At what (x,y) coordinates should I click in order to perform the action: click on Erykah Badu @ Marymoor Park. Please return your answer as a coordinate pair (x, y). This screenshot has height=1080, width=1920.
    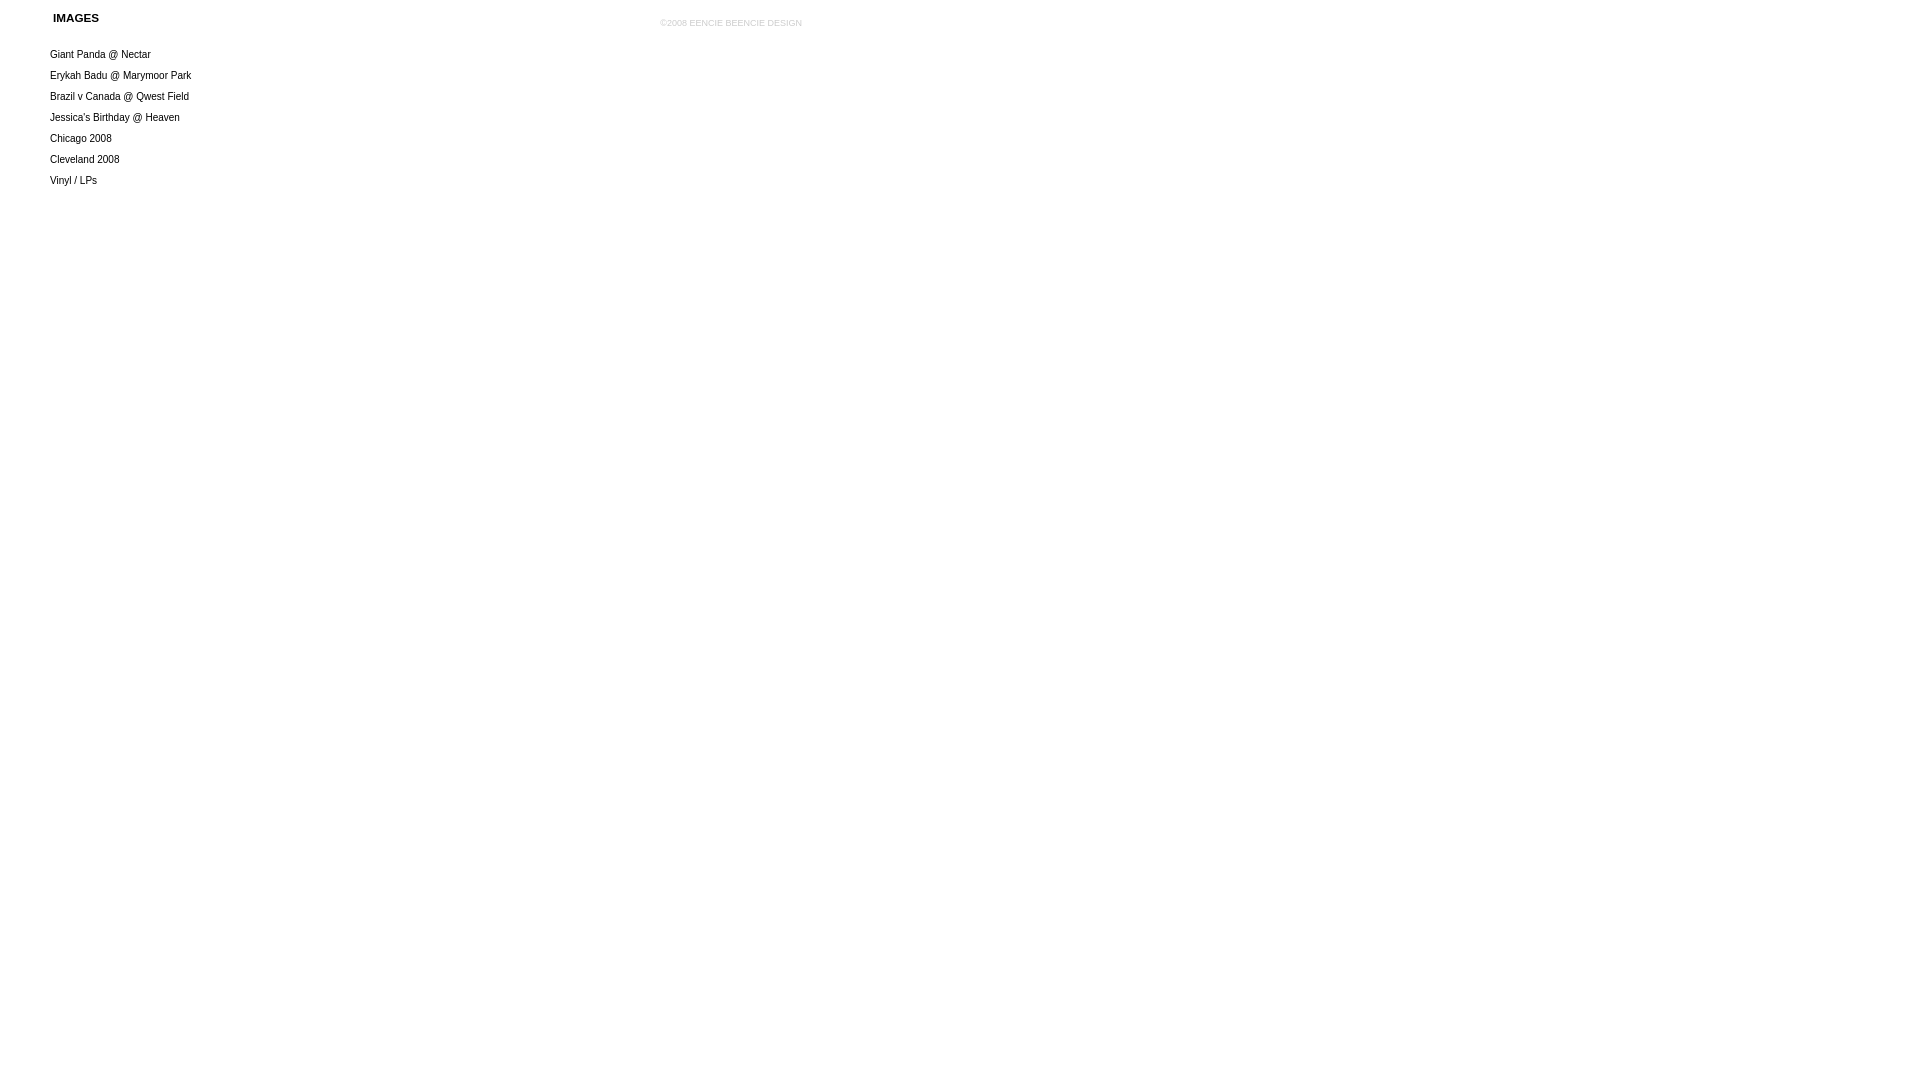
    Looking at the image, I should click on (120, 76).